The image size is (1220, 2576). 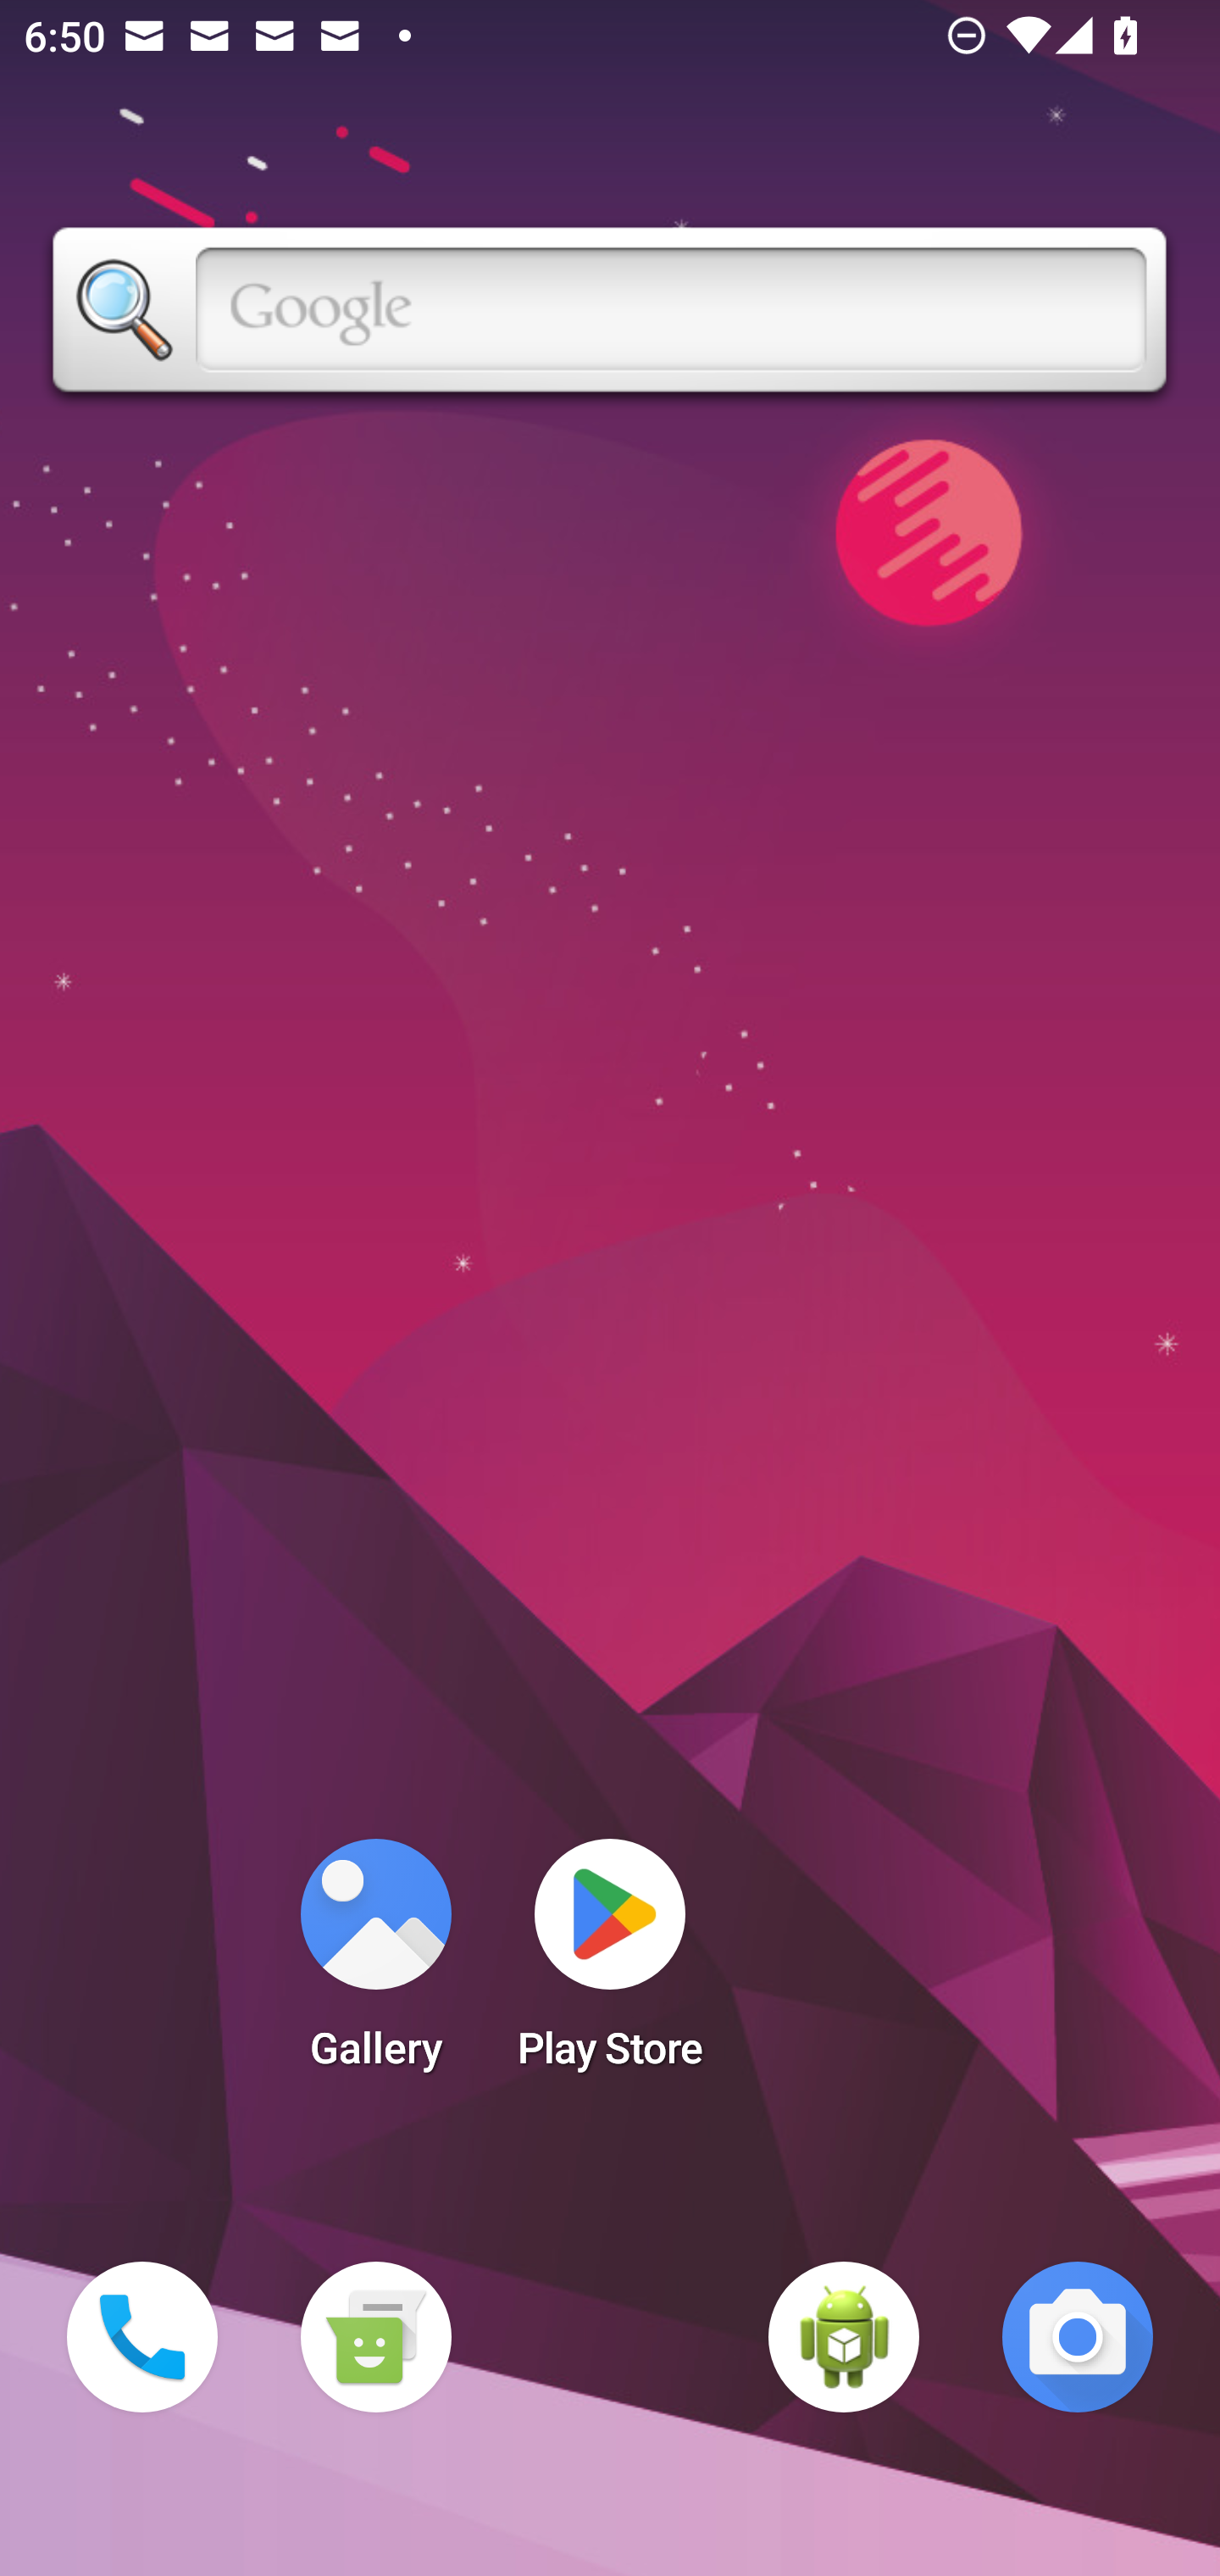 What do you see at coordinates (375, 2337) in the screenshot?
I see `Messaging` at bounding box center [375, 2337].